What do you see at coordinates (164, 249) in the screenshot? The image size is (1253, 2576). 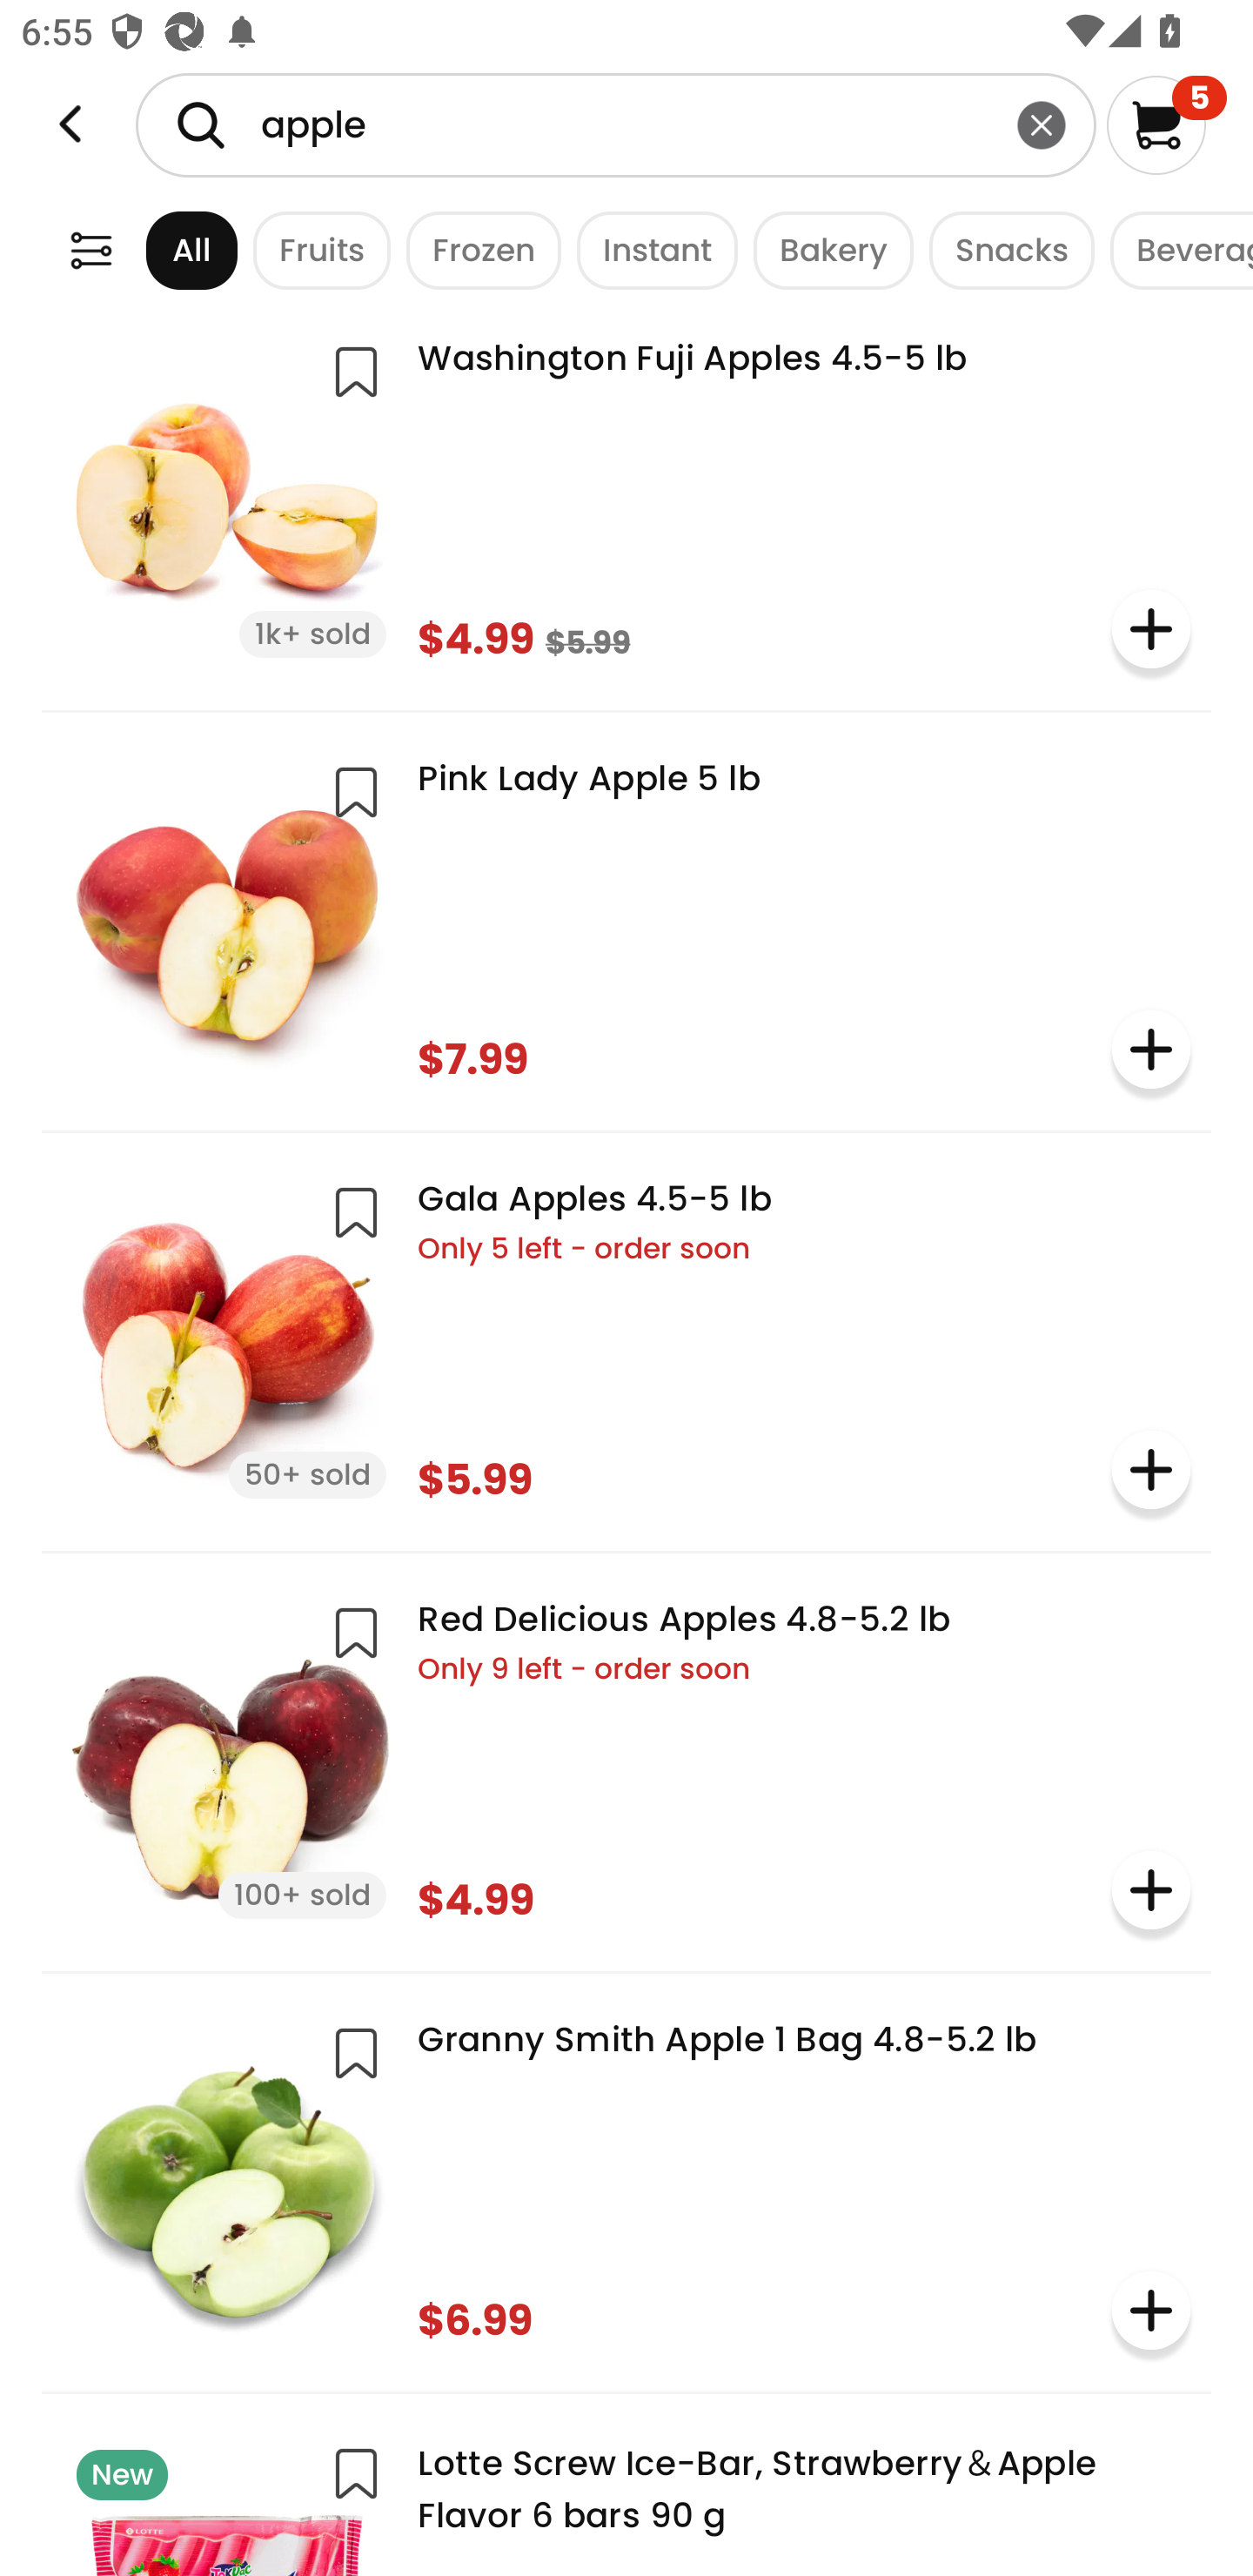 I see `All` at bounding box center [164, 249].